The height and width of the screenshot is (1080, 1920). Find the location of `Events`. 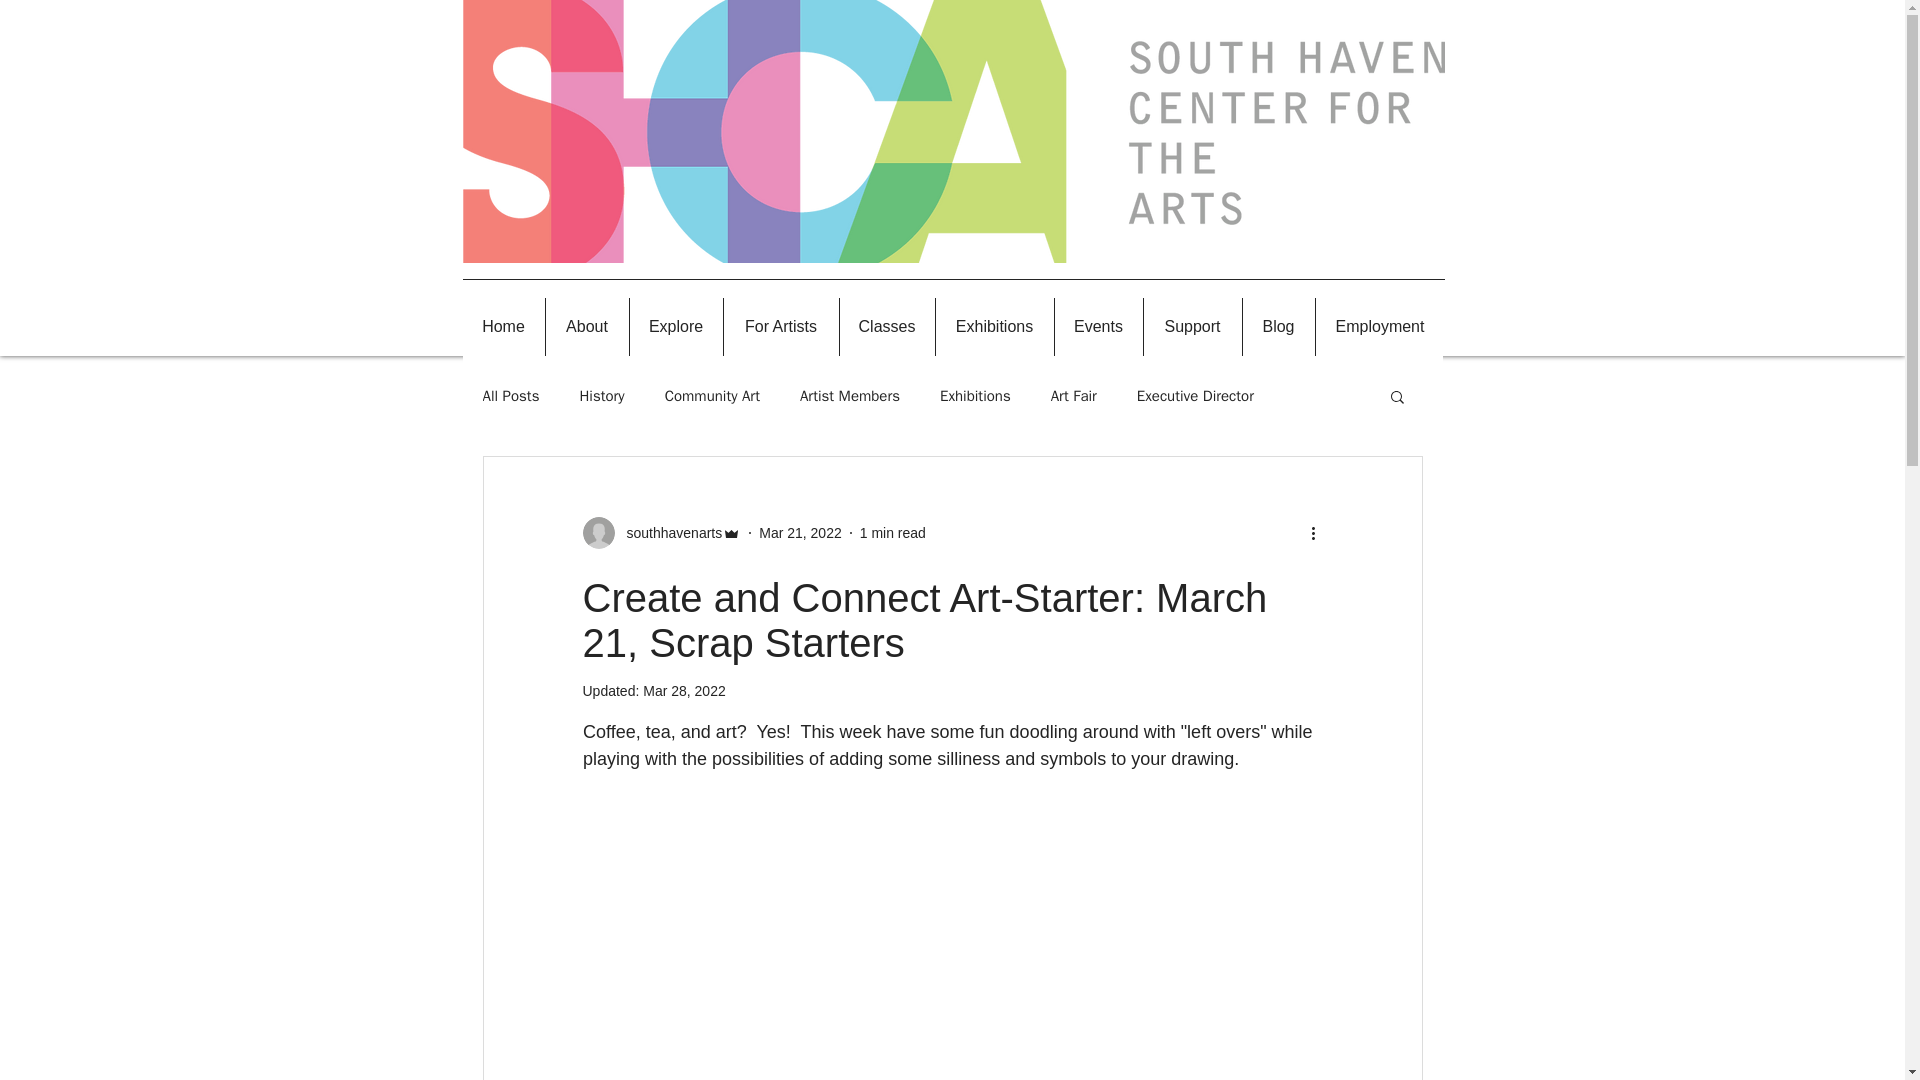

Events is located at coordinates (1098, 327).